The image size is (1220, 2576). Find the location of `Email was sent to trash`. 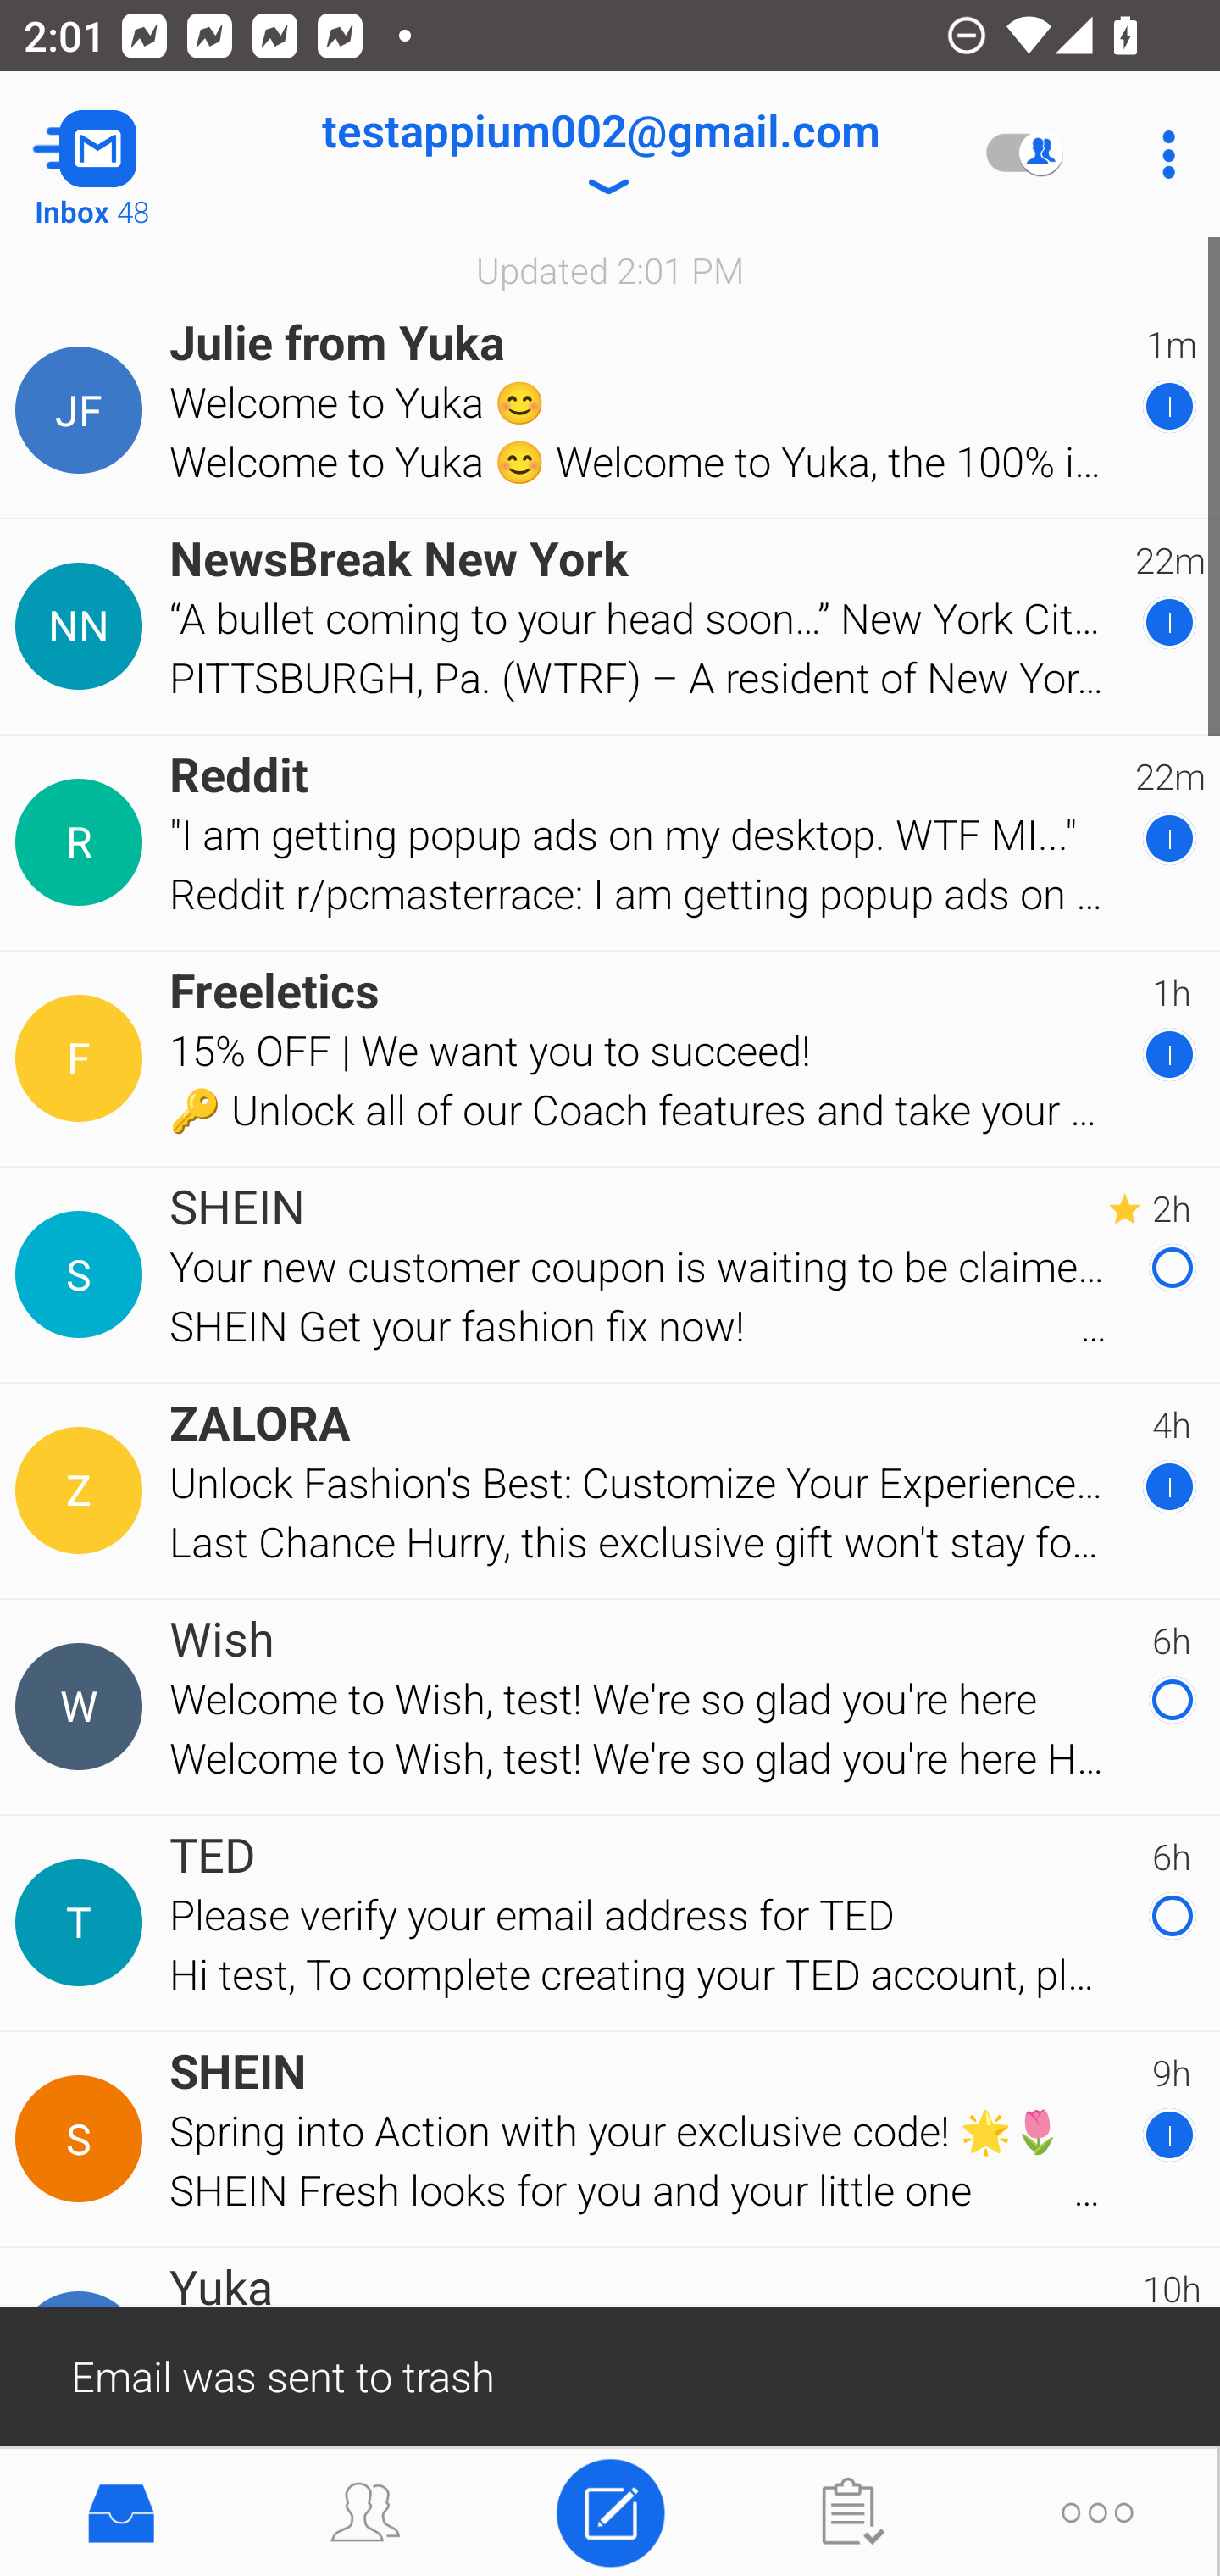

Email was sent to trash is located at coordinates (610, 2374).